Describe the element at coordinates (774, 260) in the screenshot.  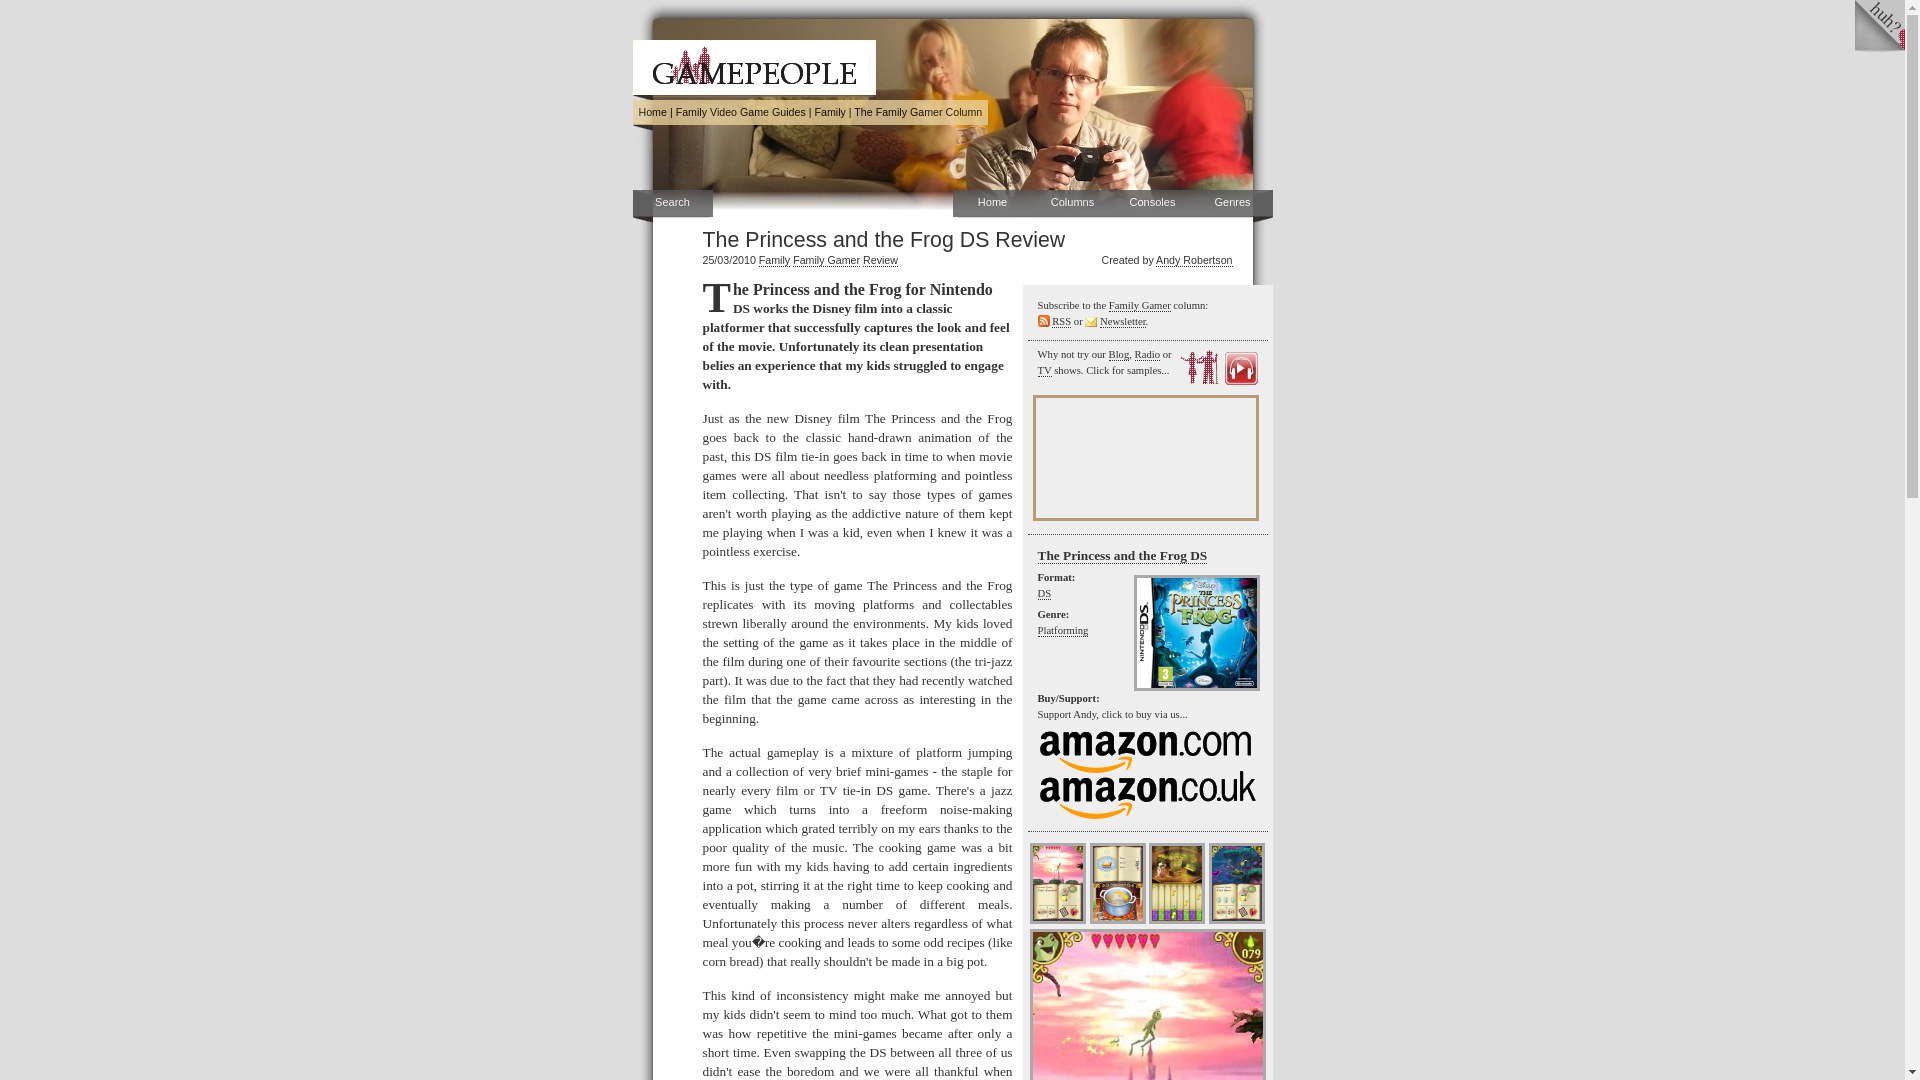
I see `Family` at that location.